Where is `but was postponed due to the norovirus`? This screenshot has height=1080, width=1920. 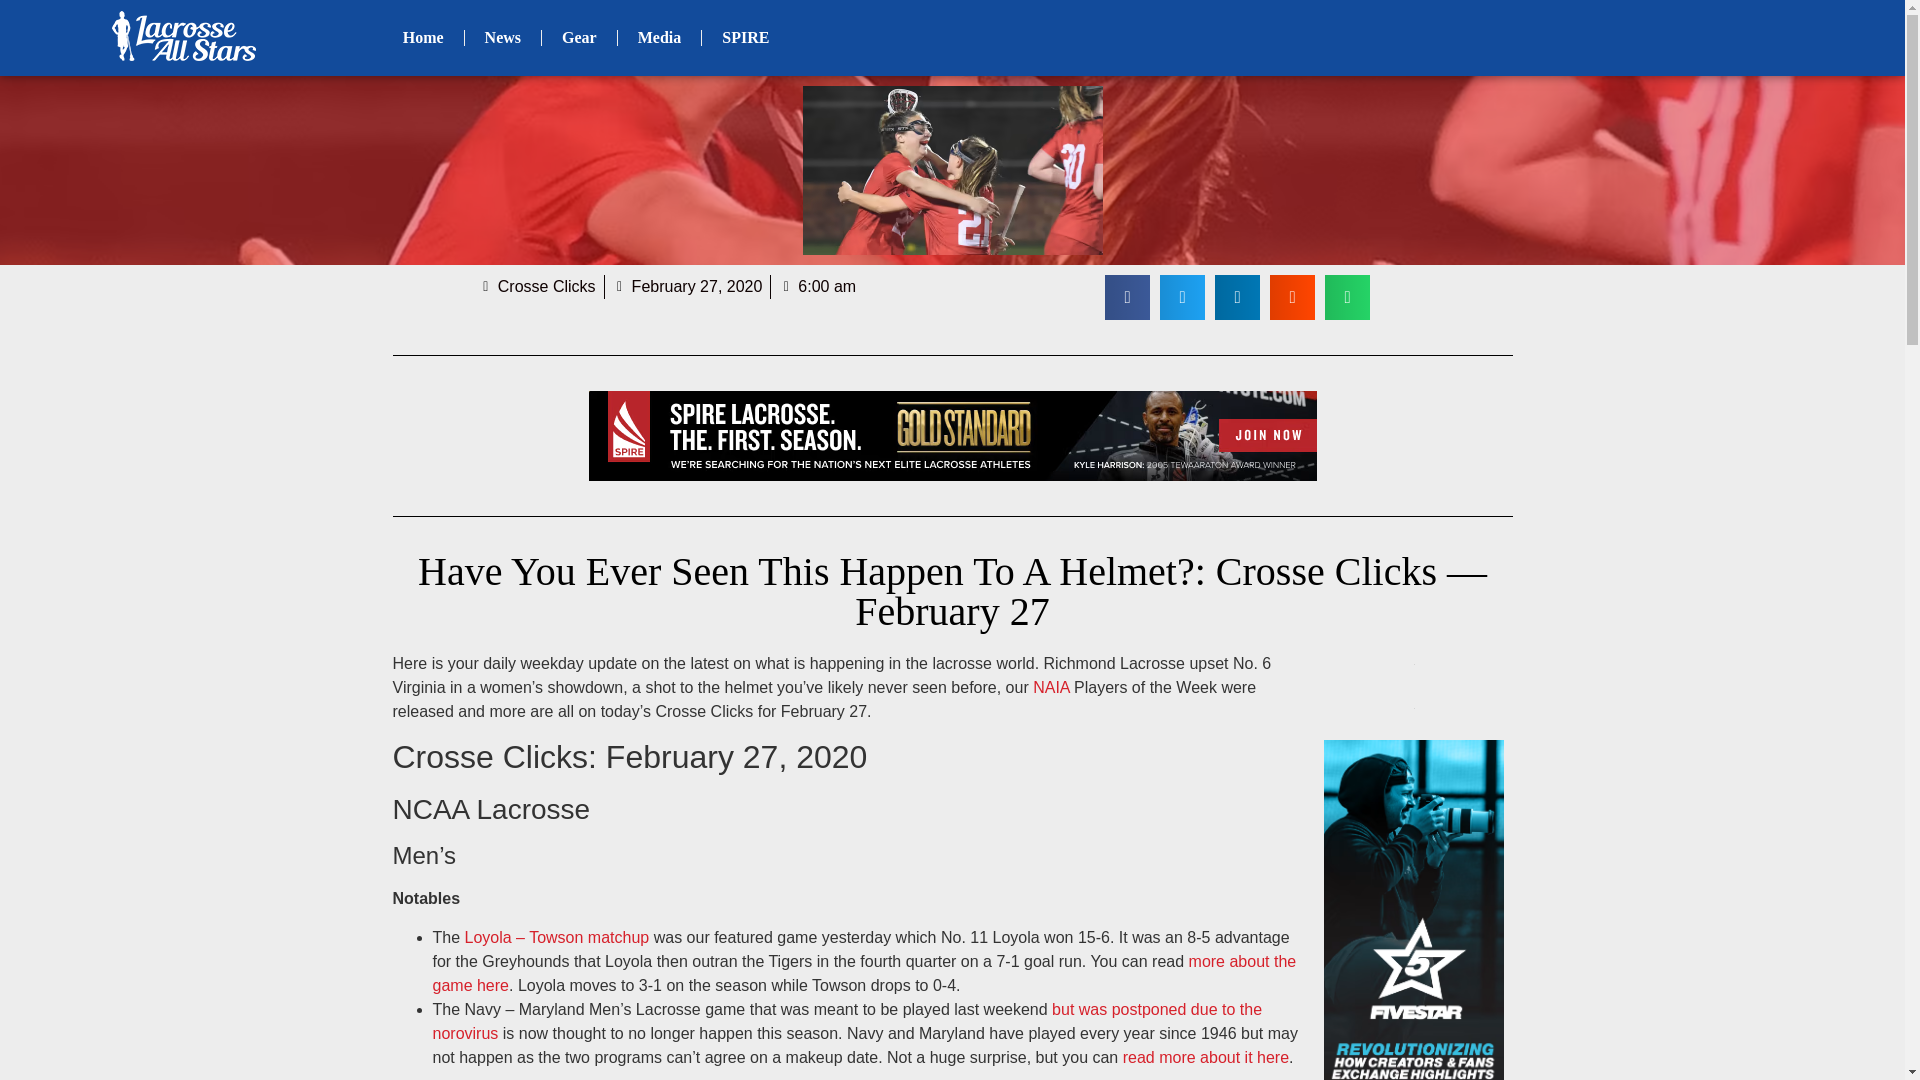 but was postponed due to the norovirus is located at coordinates (846, 1022).